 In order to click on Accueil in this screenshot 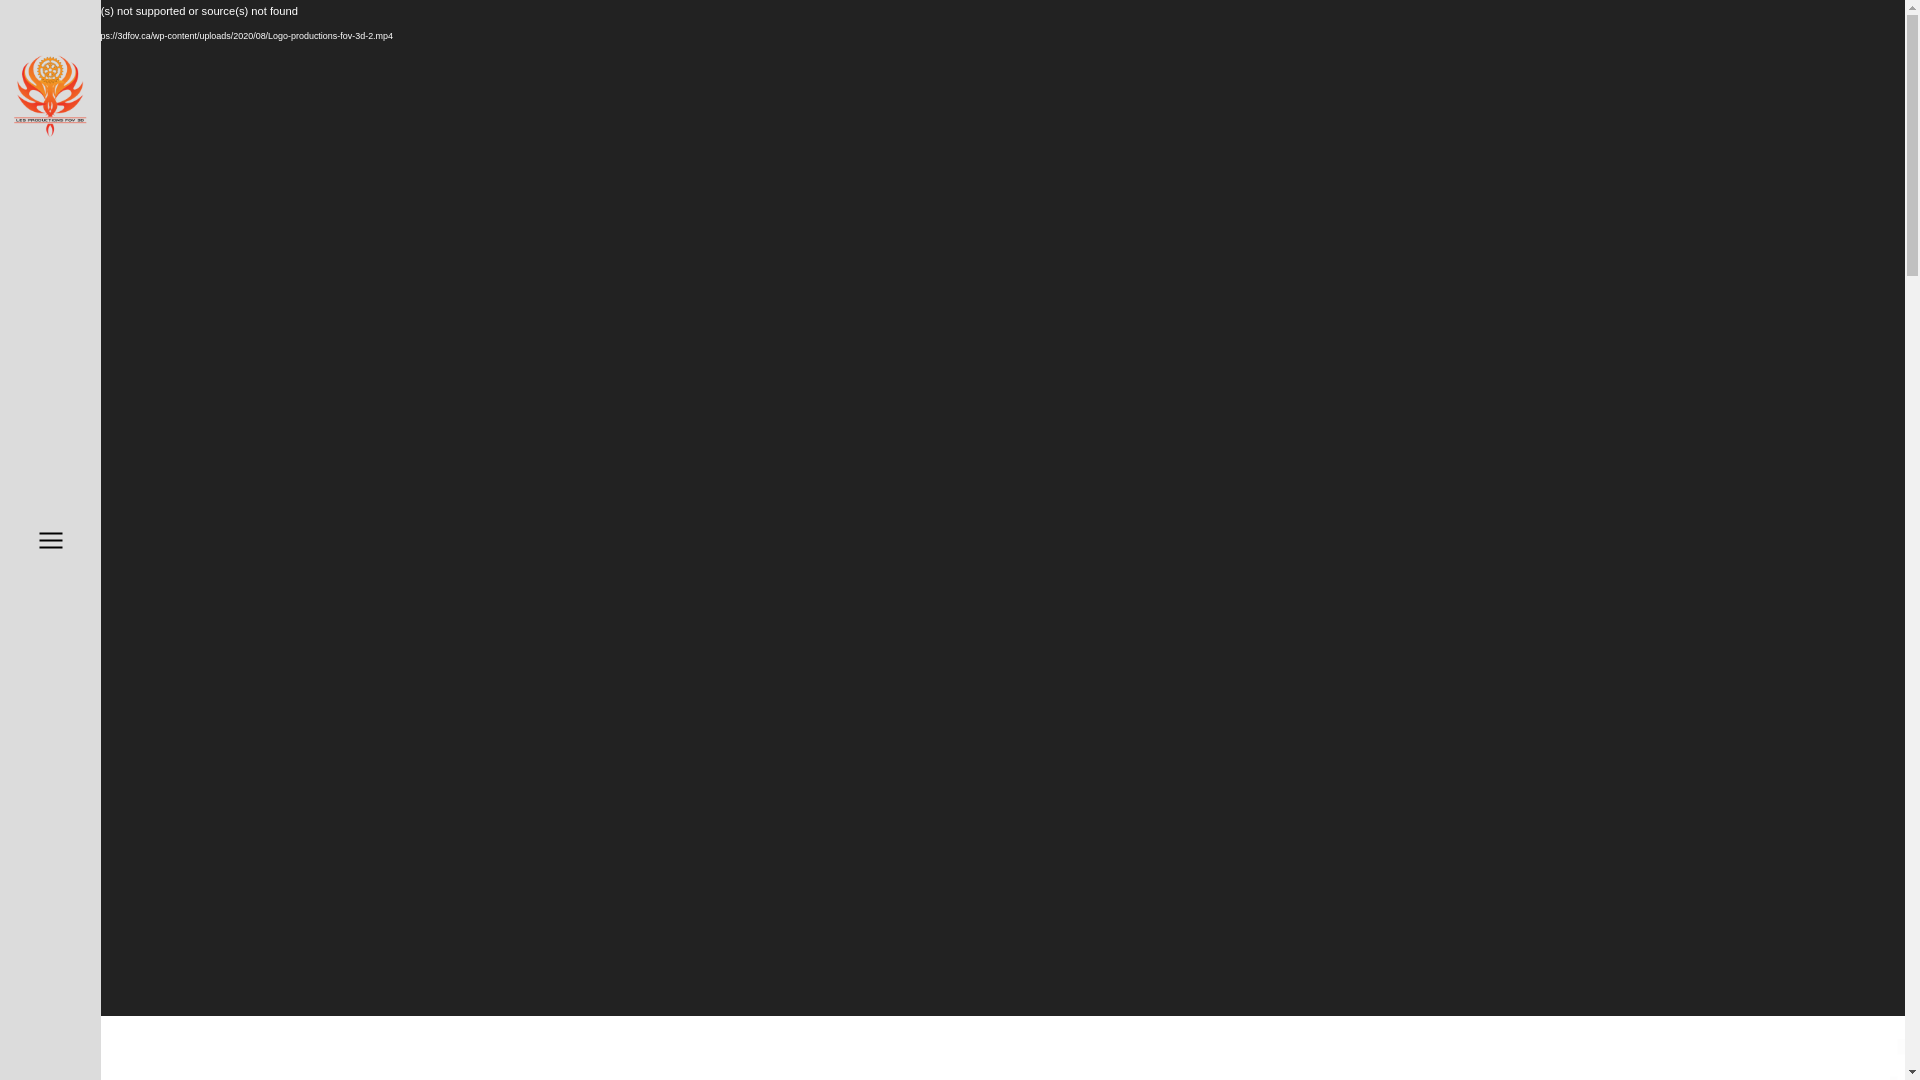, I will do `click(212, 214)`.